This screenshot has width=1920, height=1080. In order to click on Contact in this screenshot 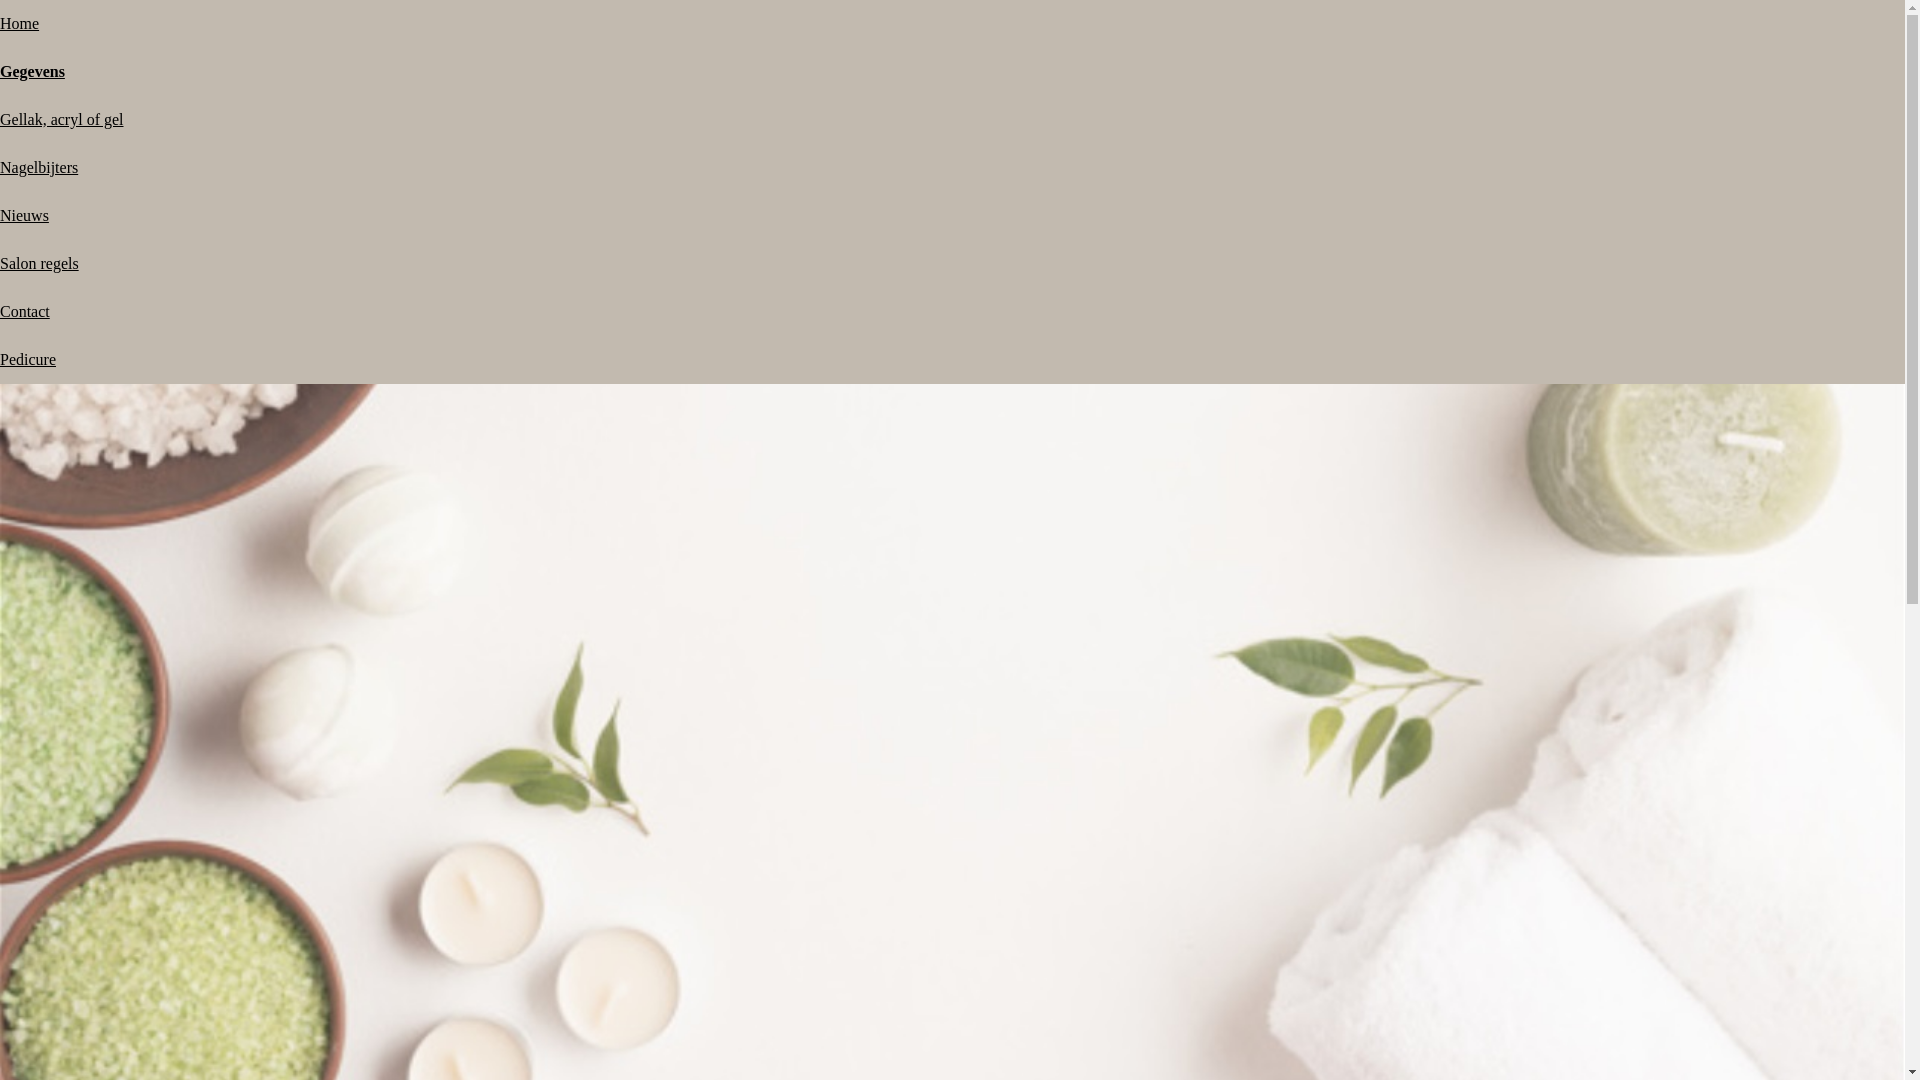, I will do `click(25, 312)`.